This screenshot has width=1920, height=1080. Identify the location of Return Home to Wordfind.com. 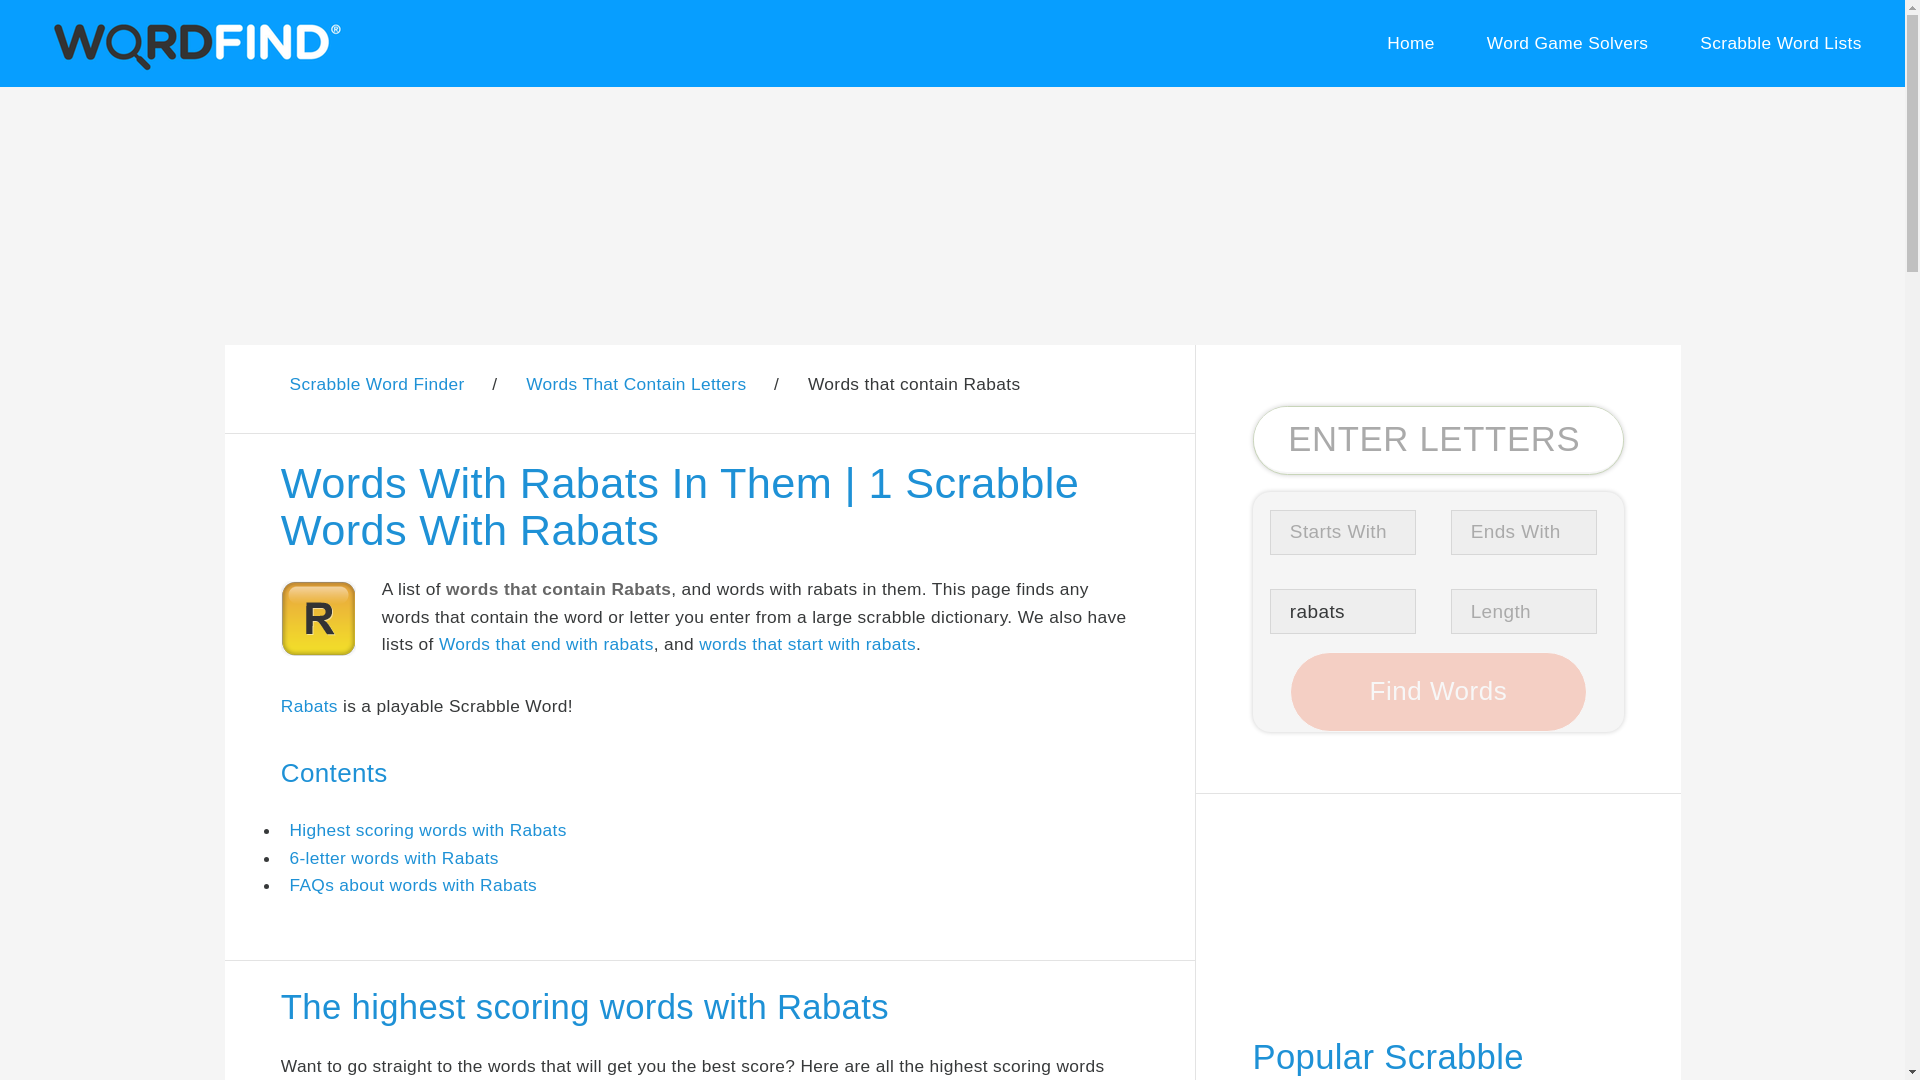
(193, 66).